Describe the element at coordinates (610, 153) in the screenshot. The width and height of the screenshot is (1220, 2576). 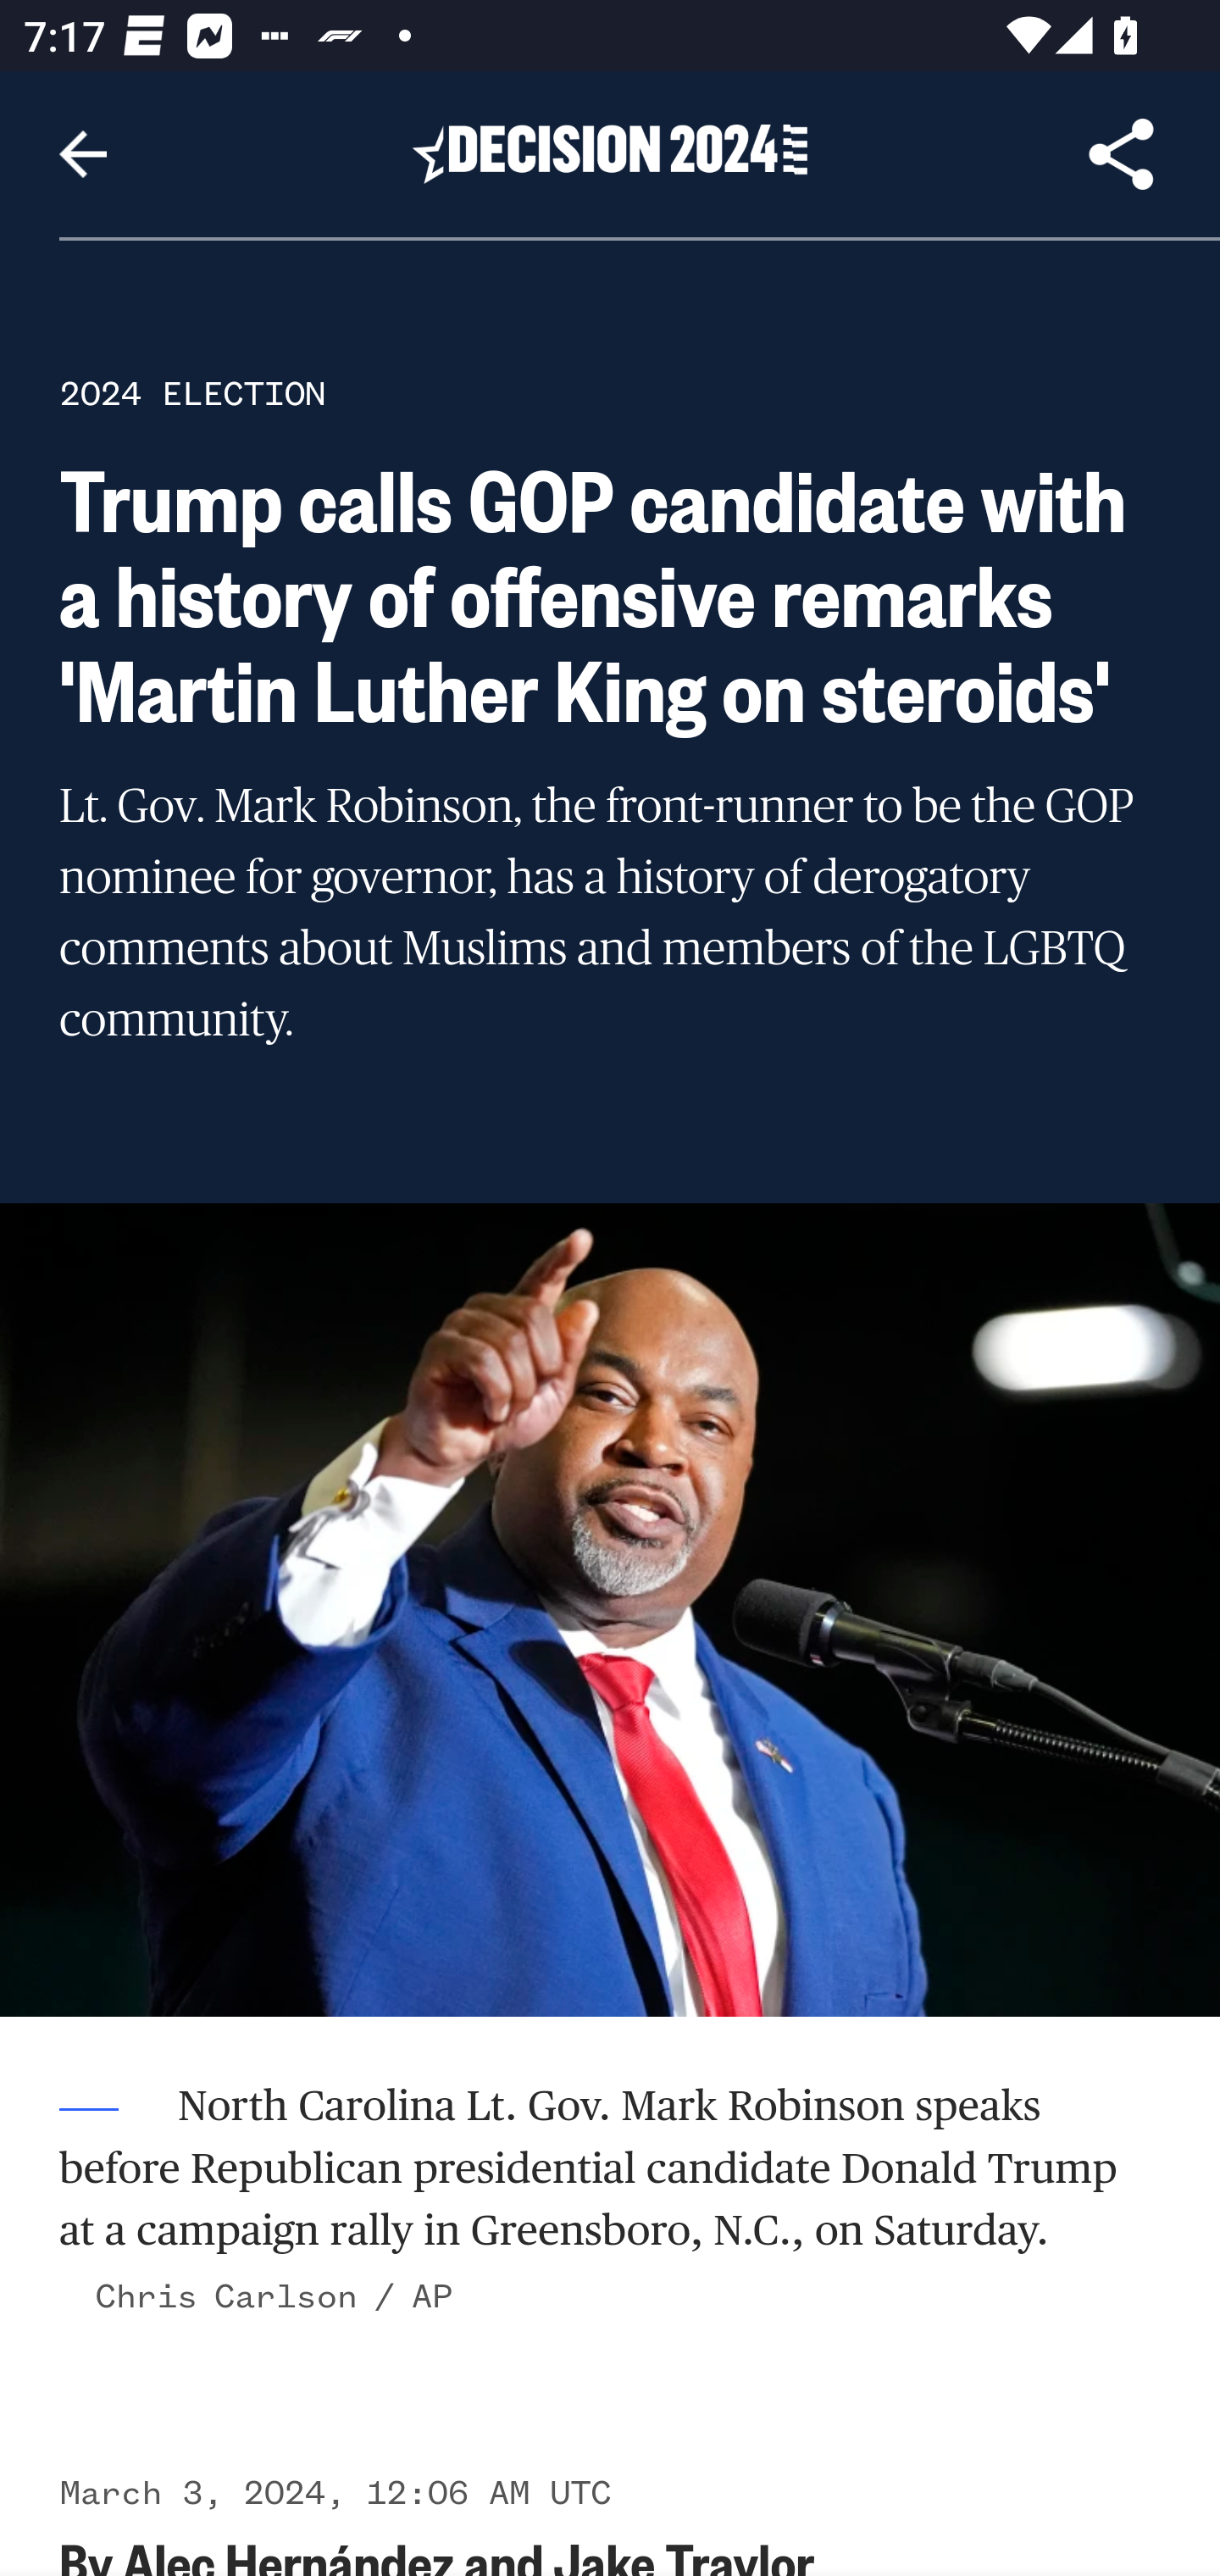
I see `Header, Decision 2024` at that location.